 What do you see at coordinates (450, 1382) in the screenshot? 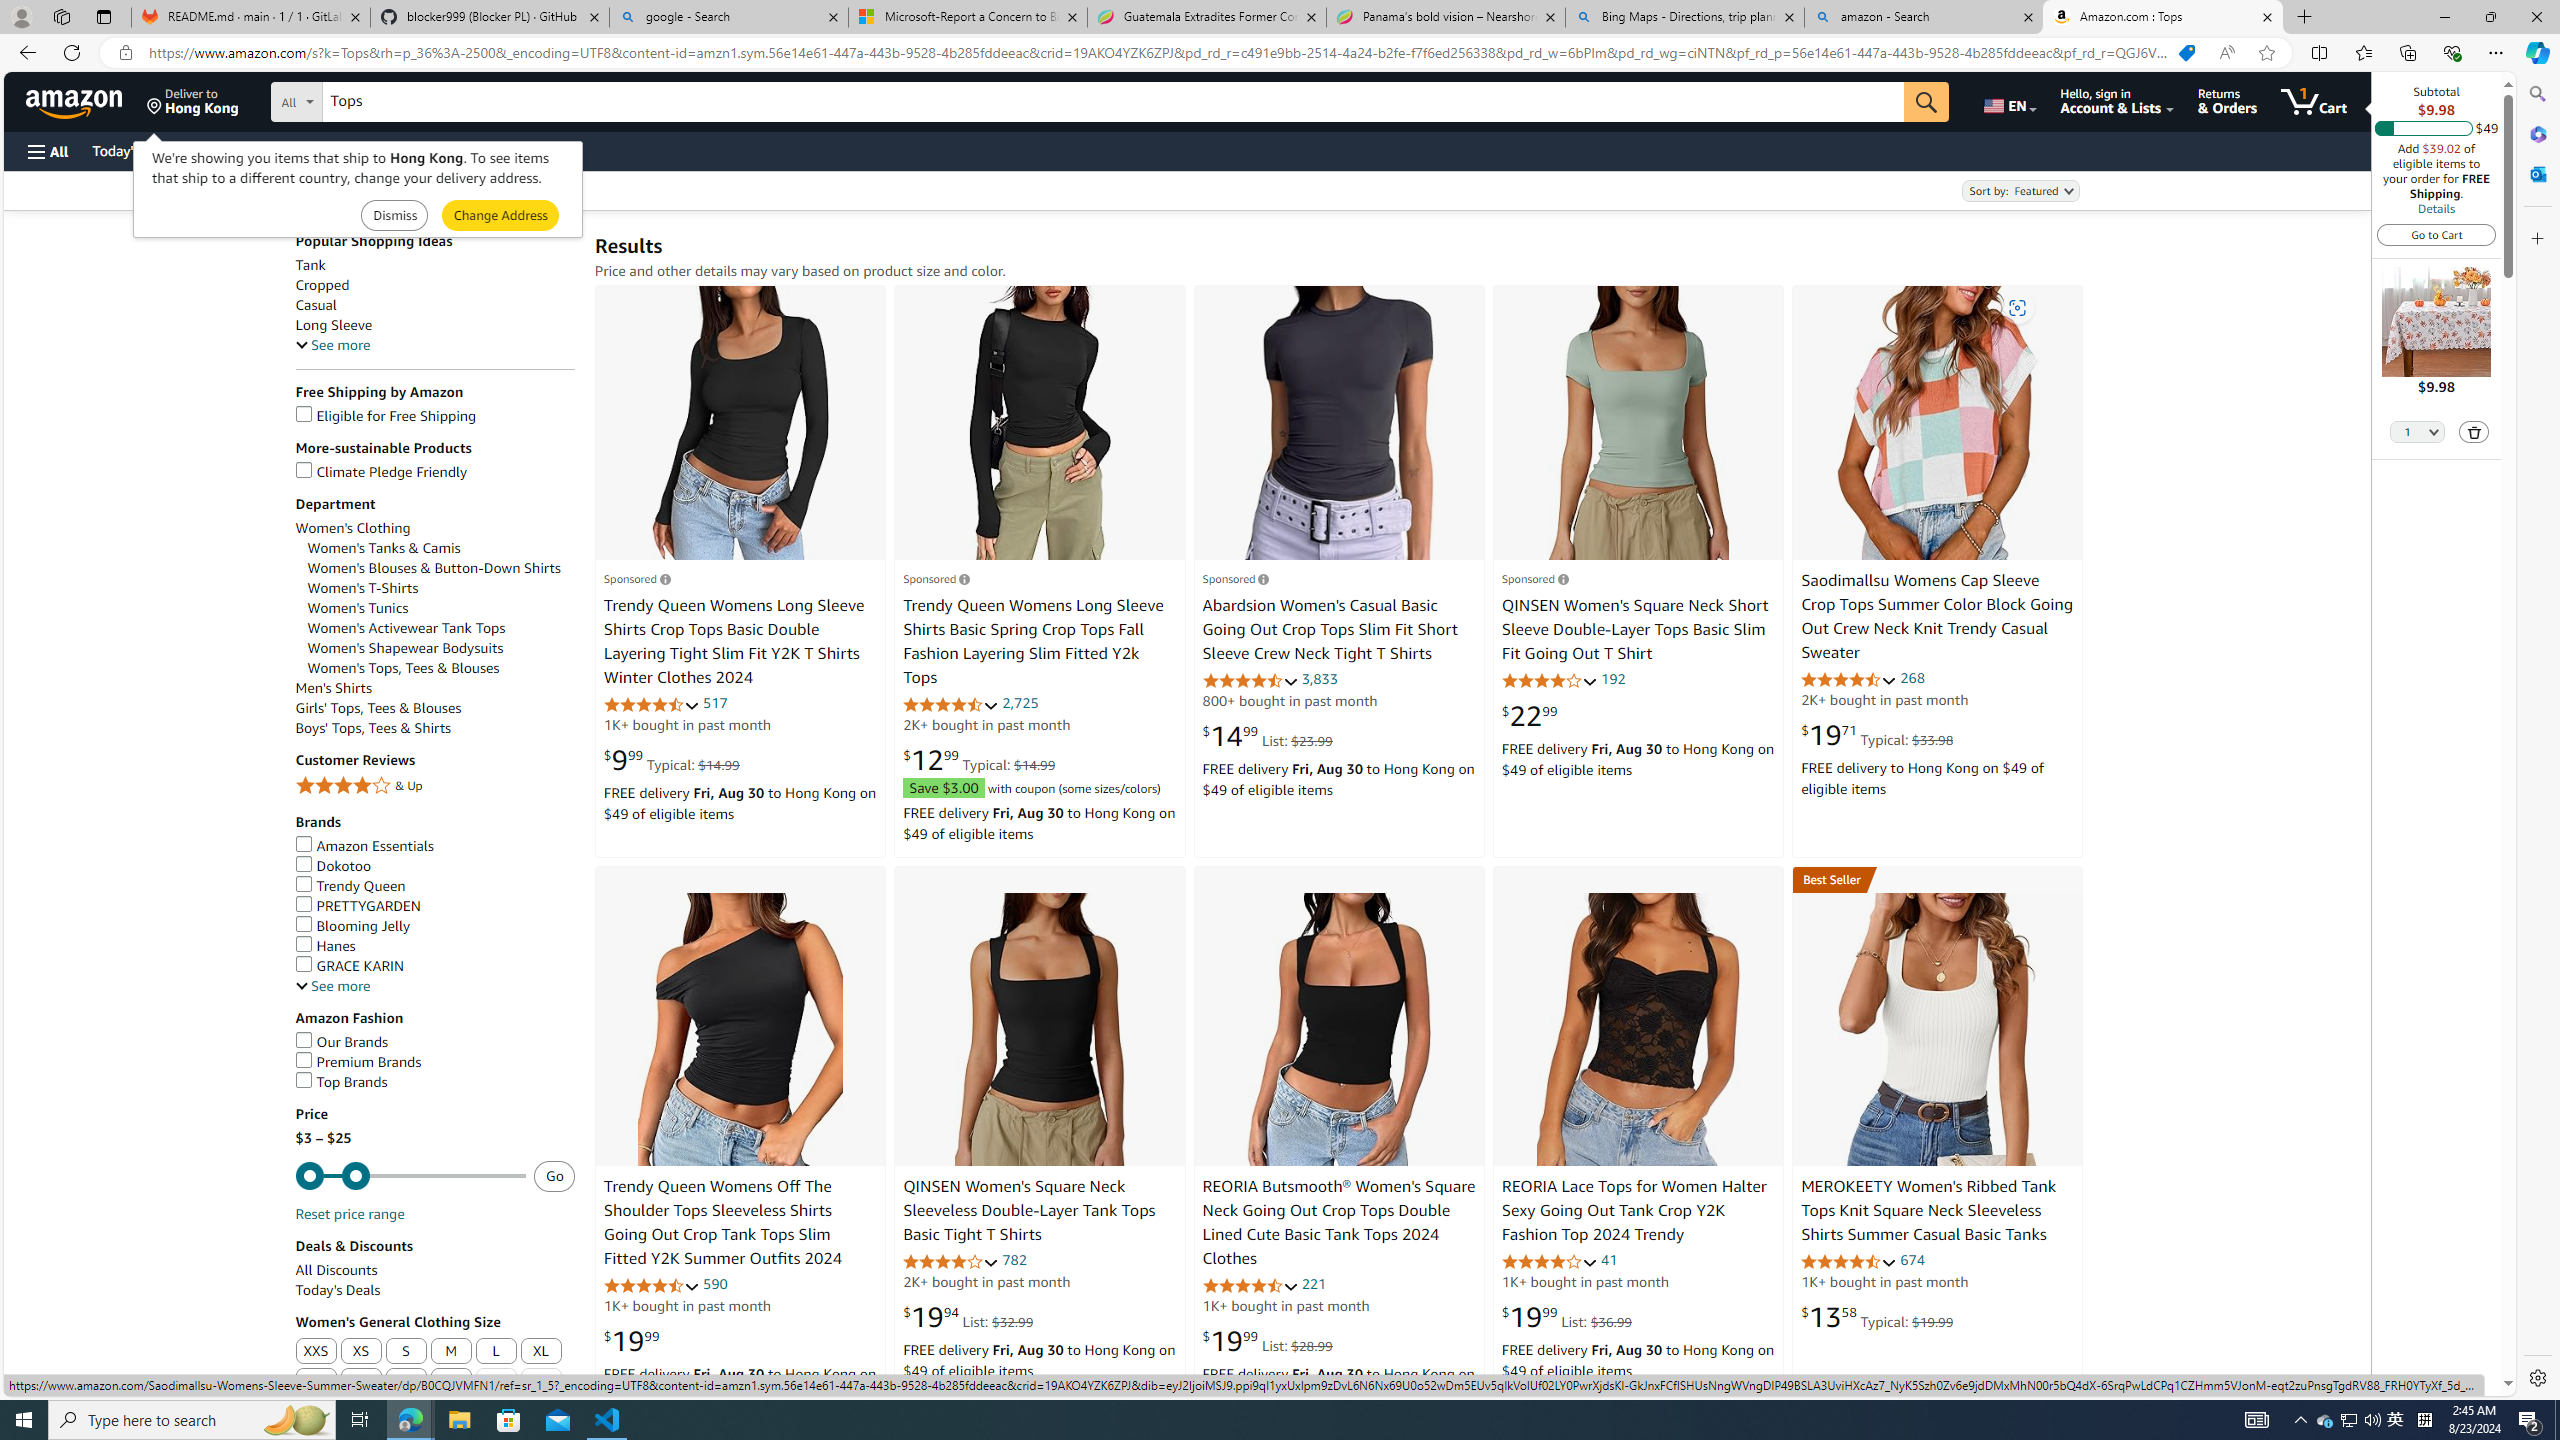
I see `5XL` at bounding box center [450, 1382].